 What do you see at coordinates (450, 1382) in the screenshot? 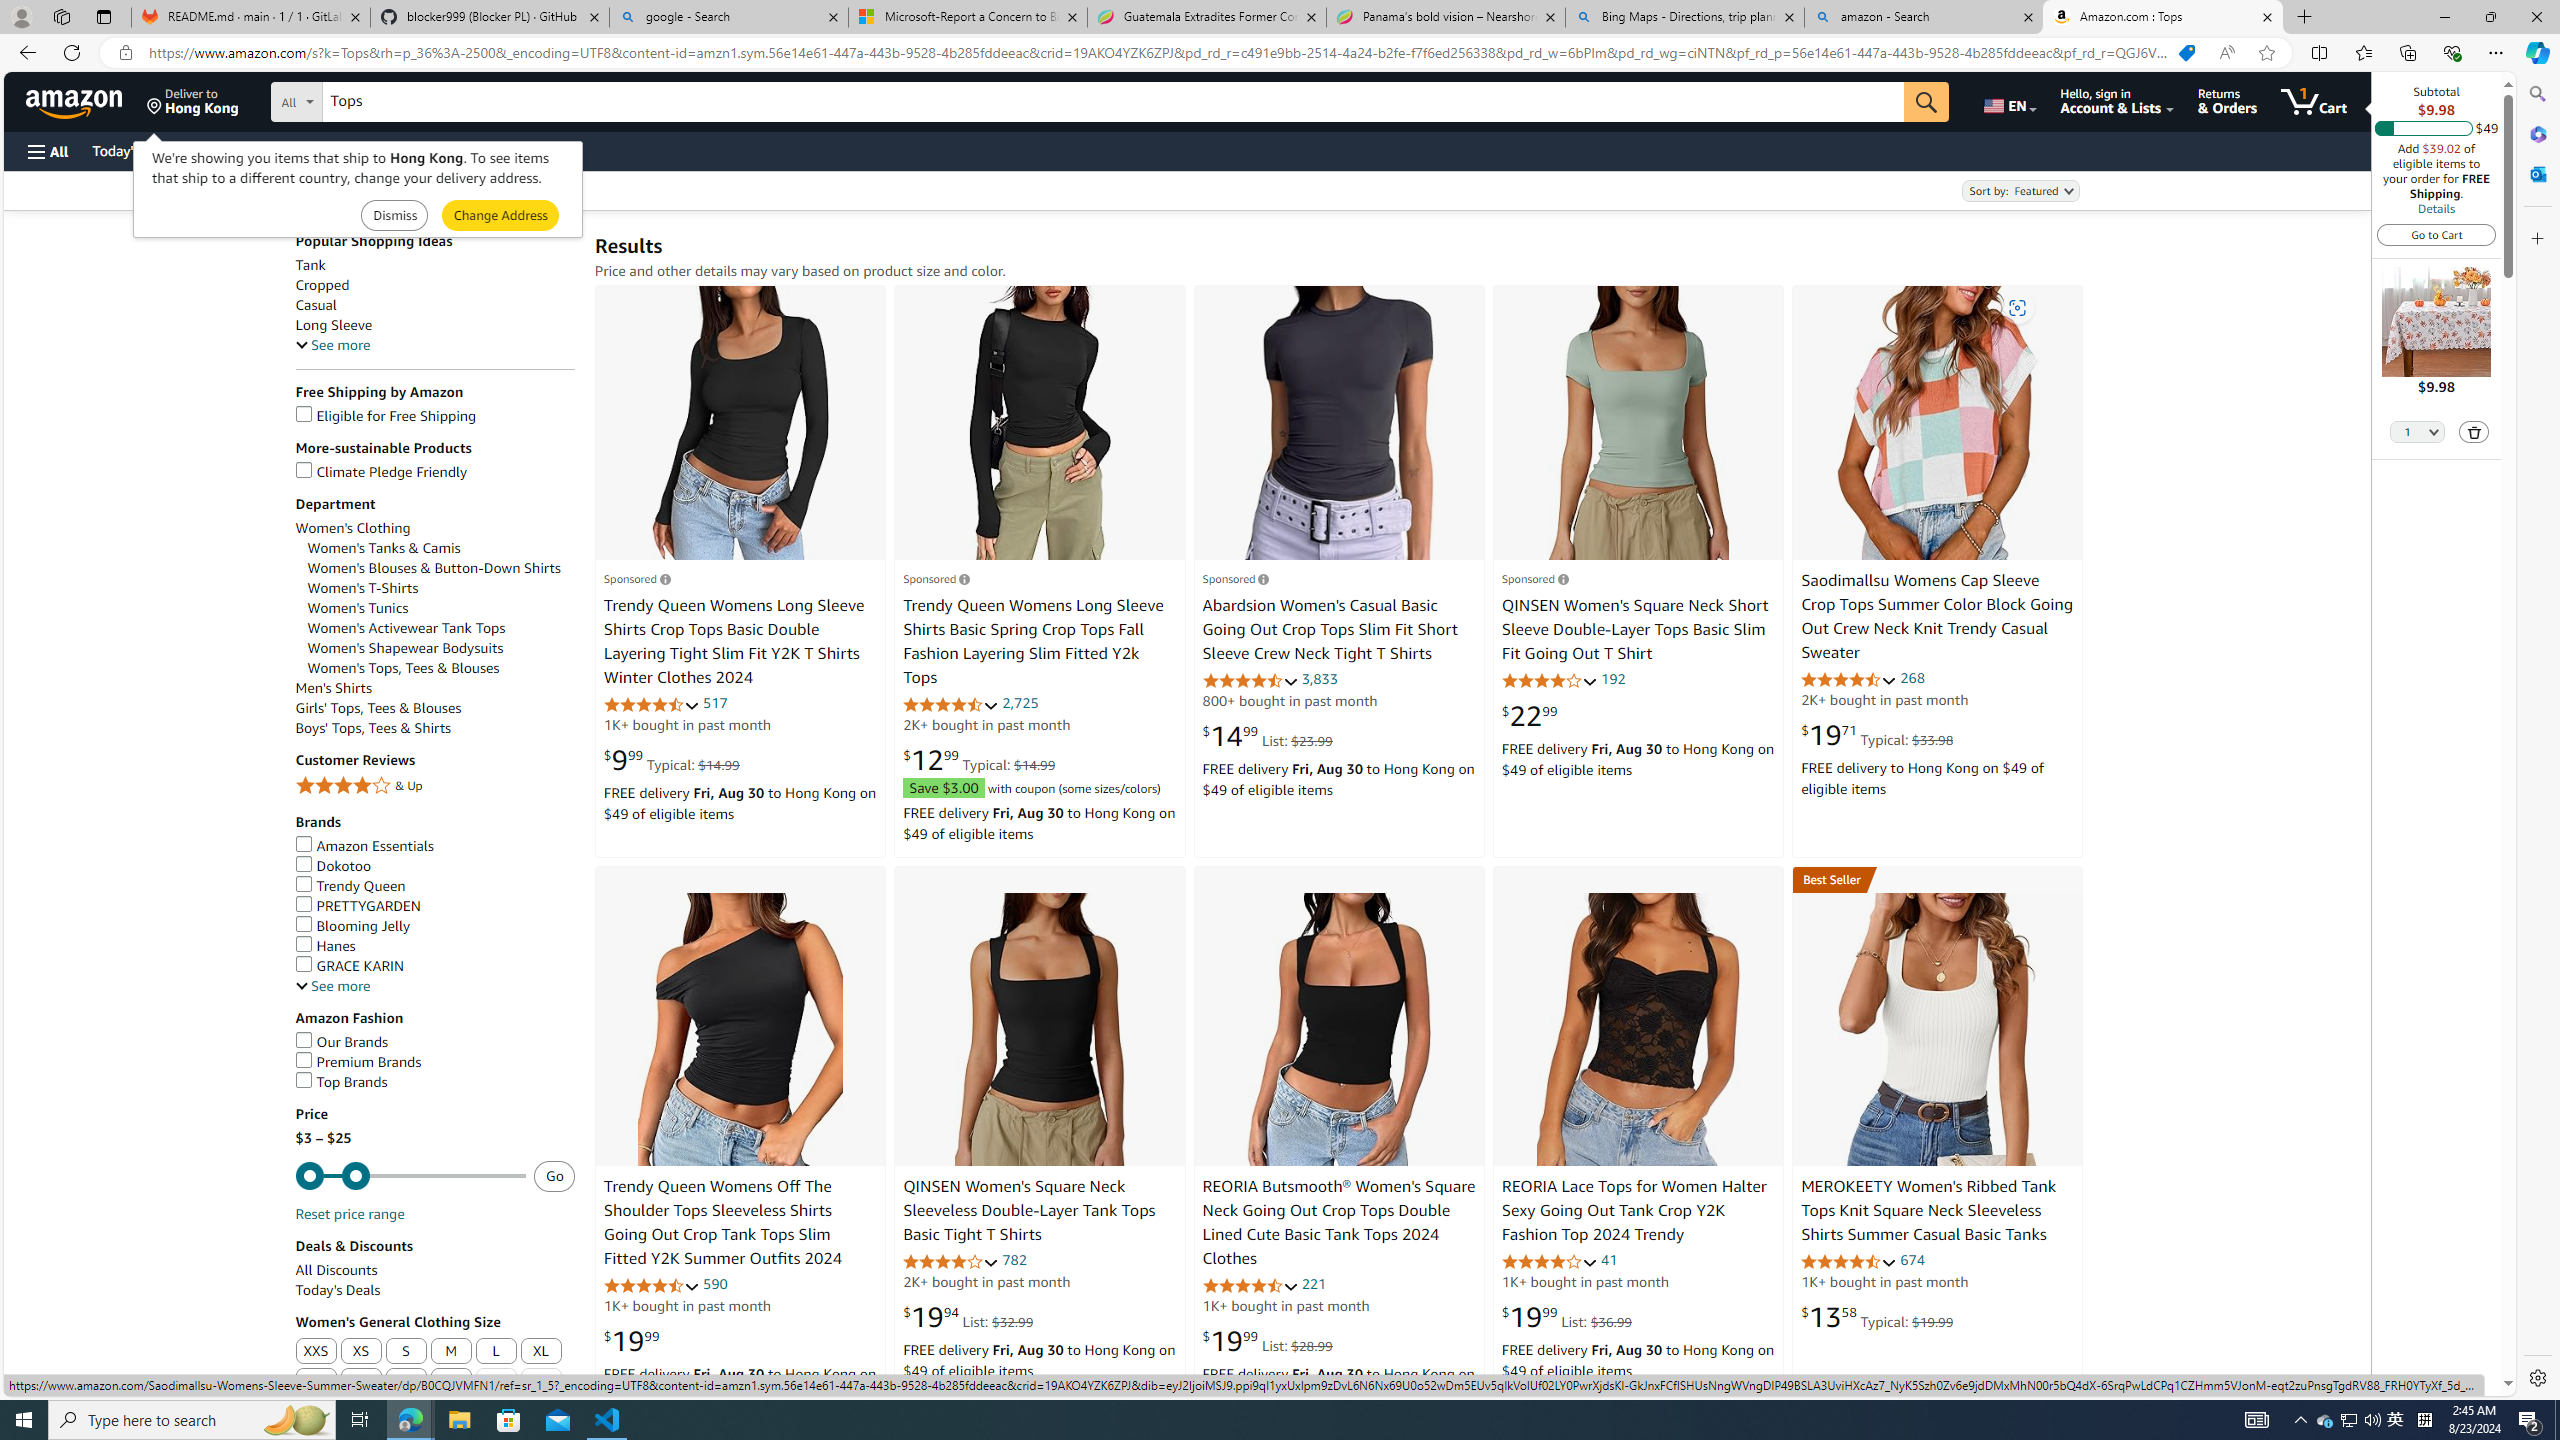
I see `5XL` at bounding box center [450, 1382].